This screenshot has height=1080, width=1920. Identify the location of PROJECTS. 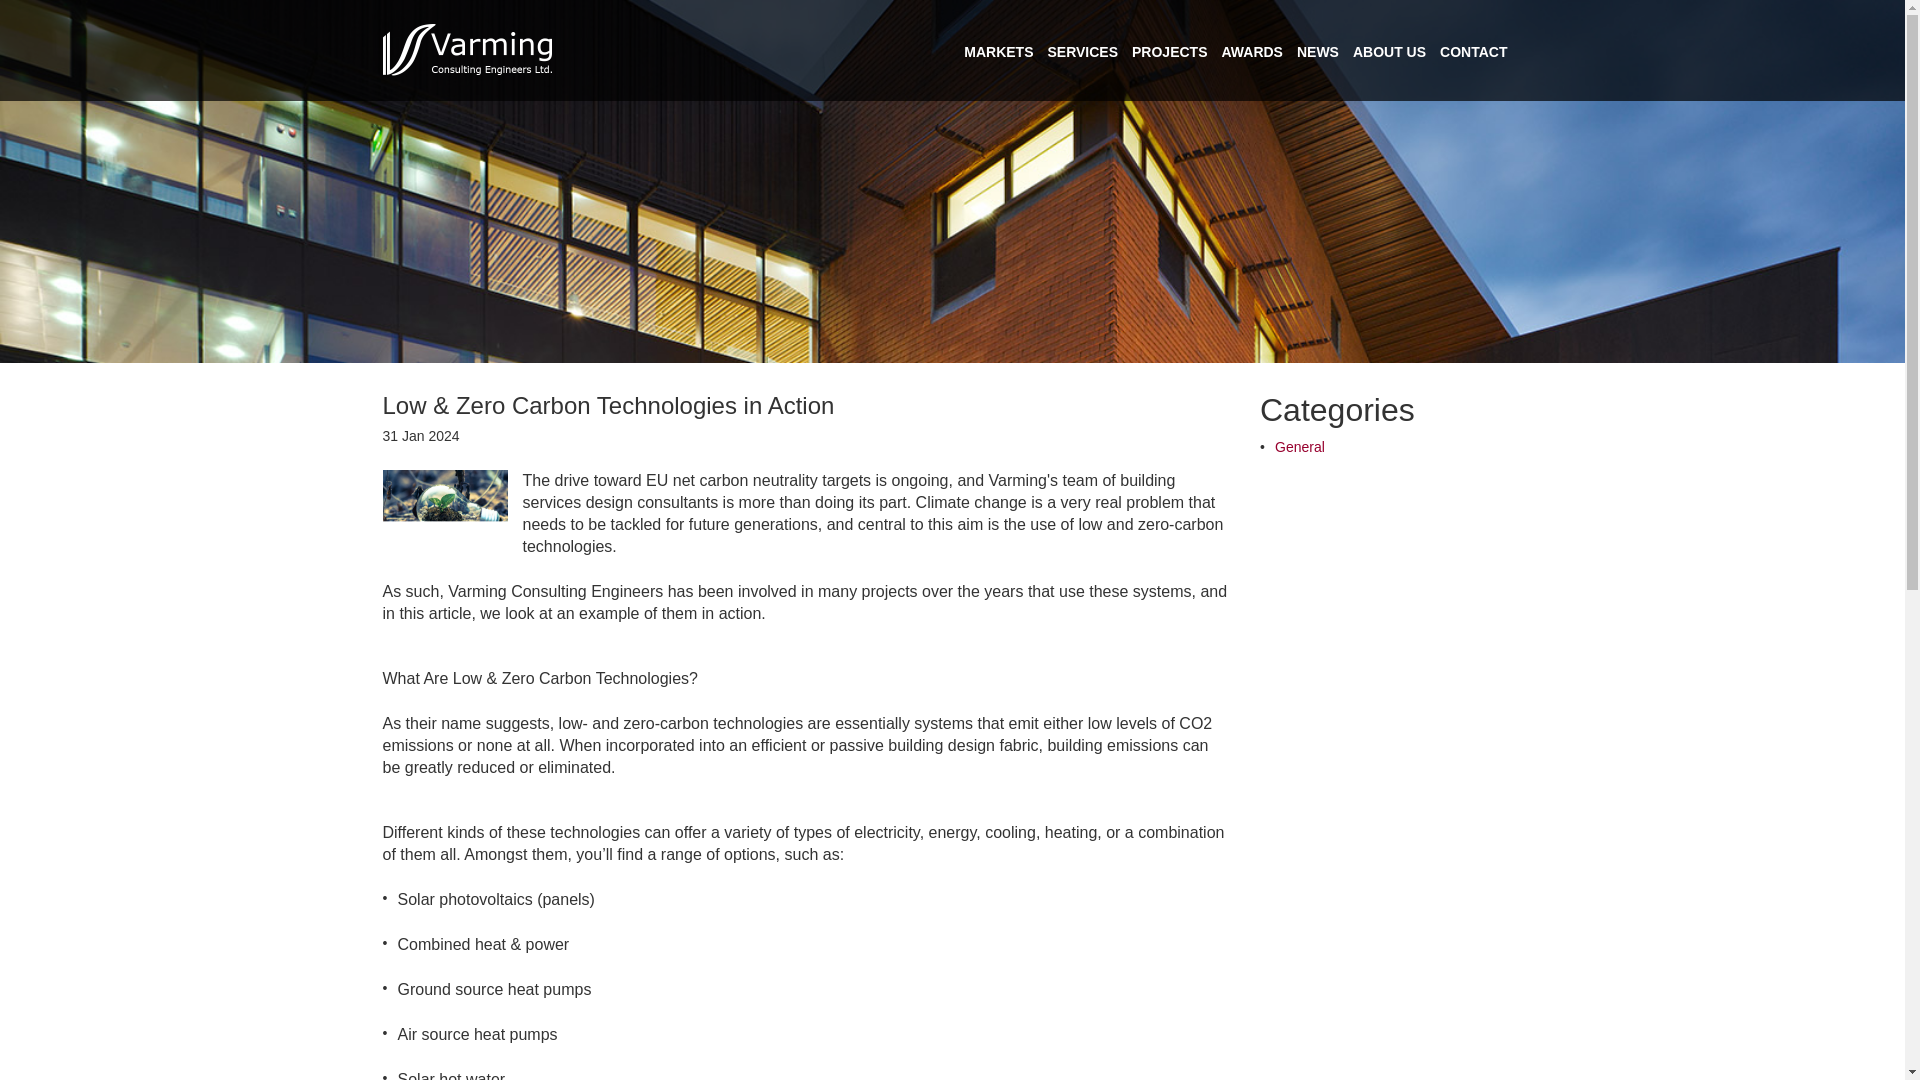
(1170, 52).